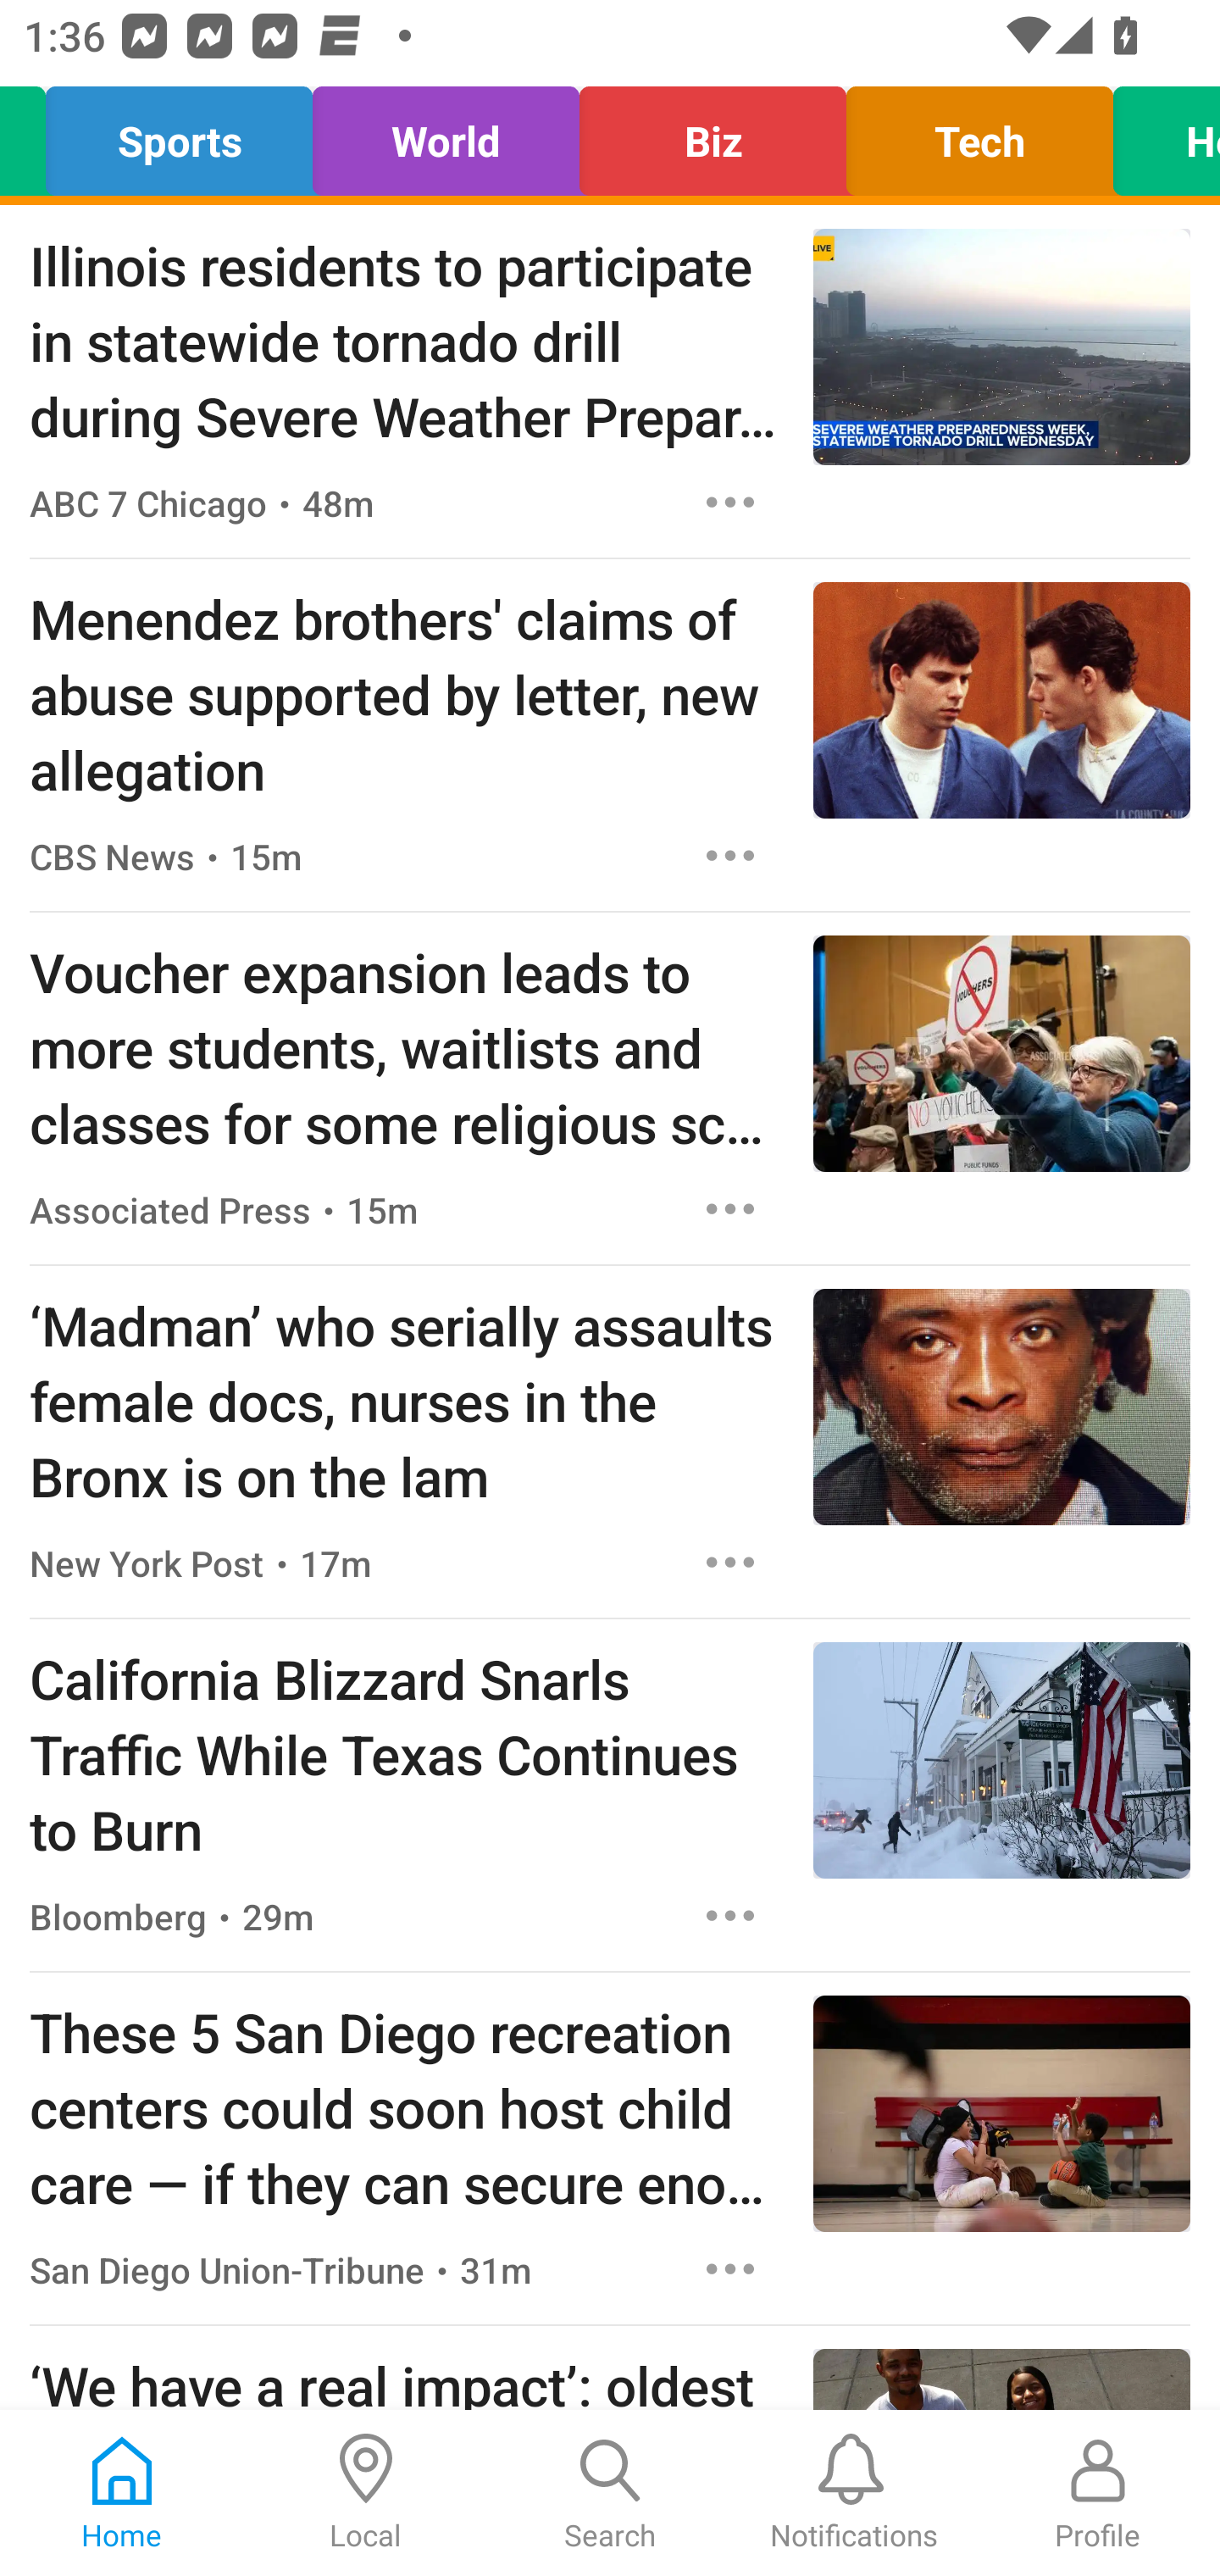 This screenshot has width=1220, height=2576. What do you see at coordinates (730, 2269) in the screenshot?
I see `Options` at bounding box center [730, 2269].